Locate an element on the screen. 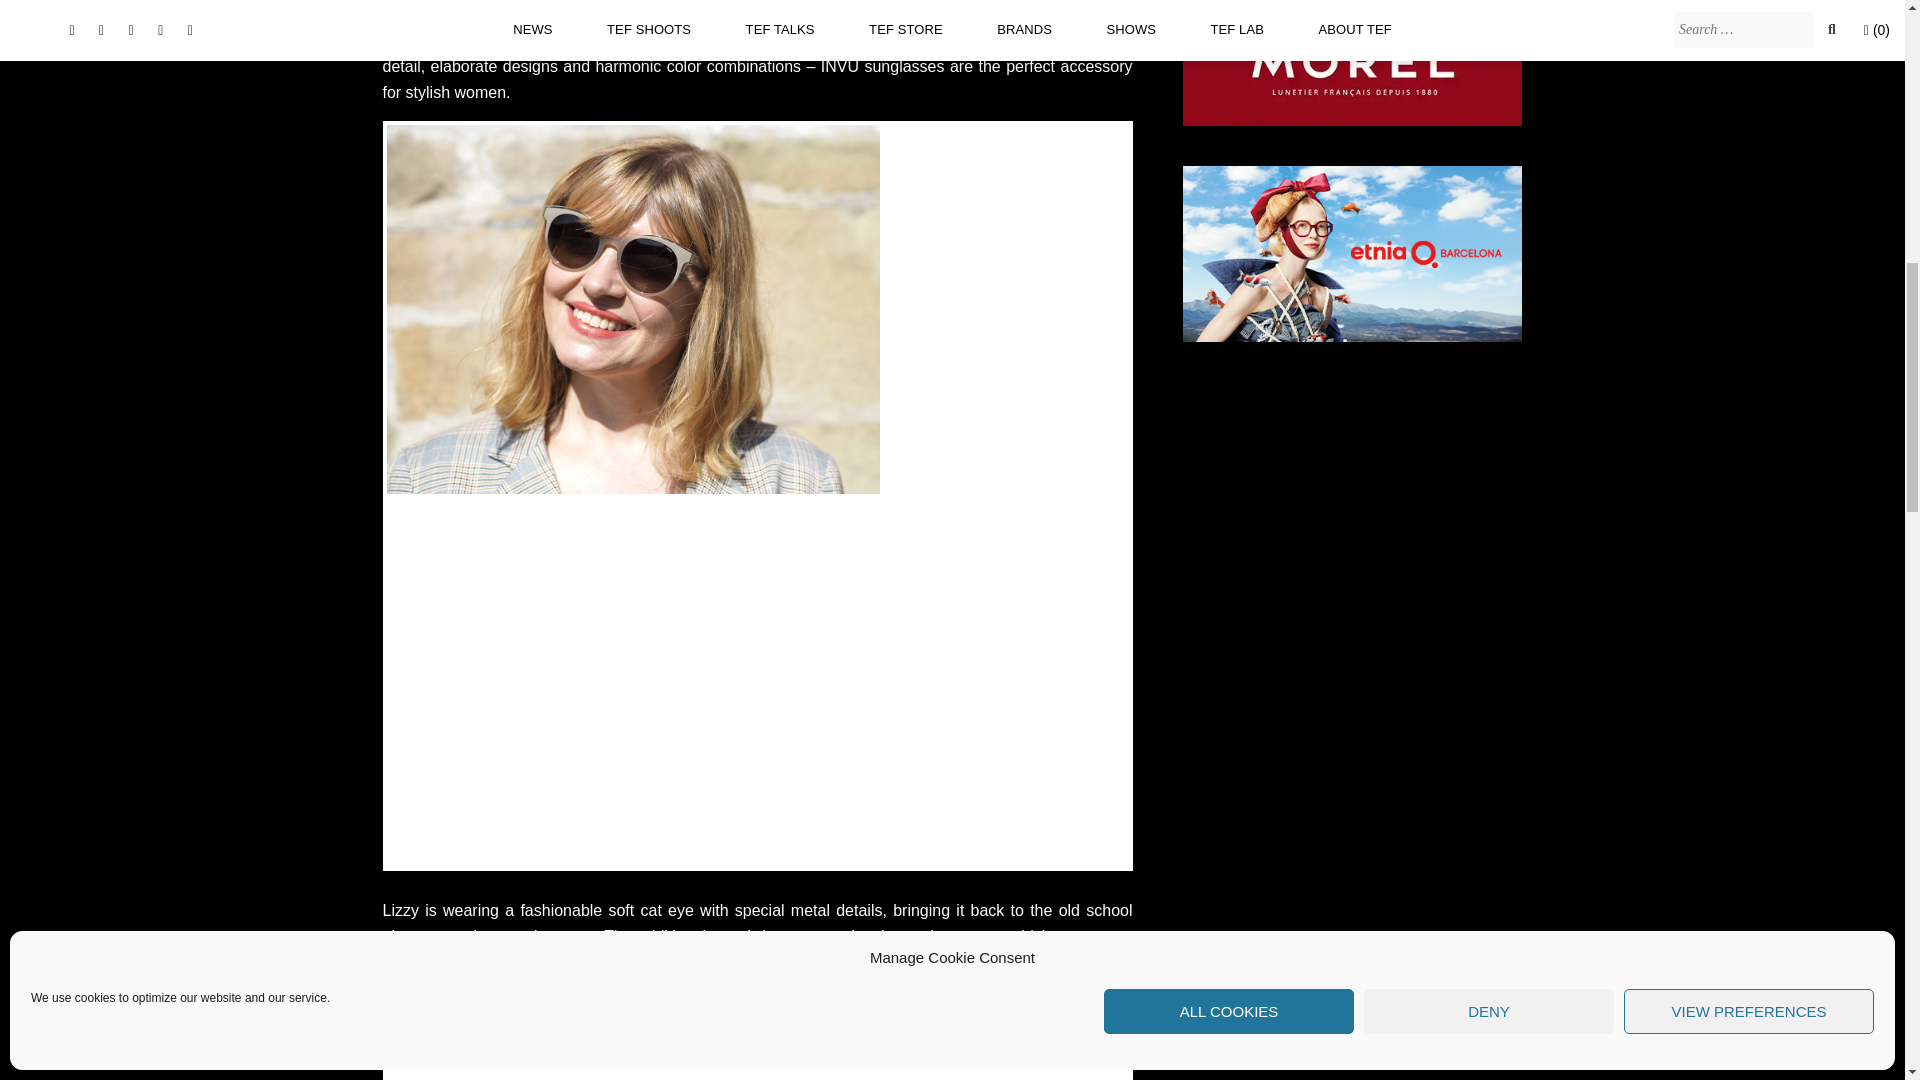 This screenshot has width=1920, height=1080. OLYMPUS DIGITAL CAMERA is located at coordinates (513, 684).